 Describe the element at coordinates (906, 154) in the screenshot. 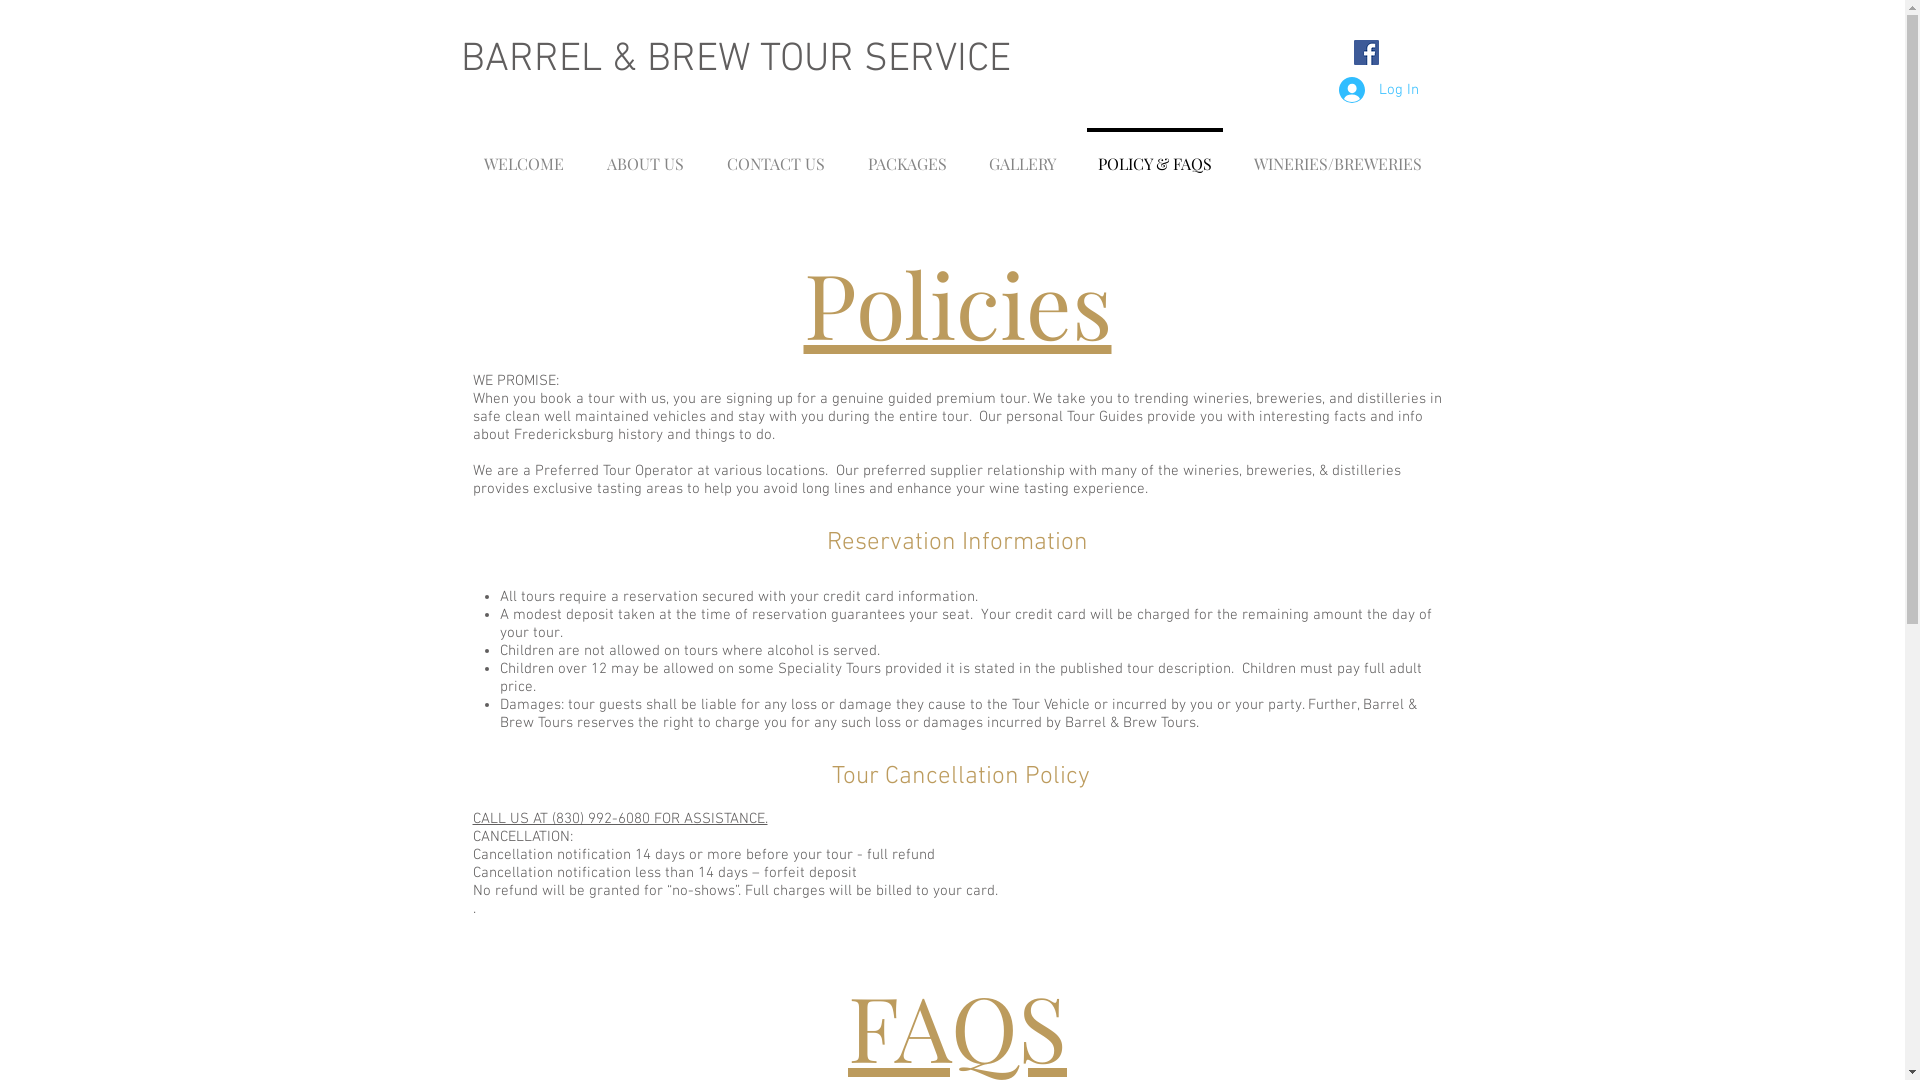

I see `PACKAGES` at that location.